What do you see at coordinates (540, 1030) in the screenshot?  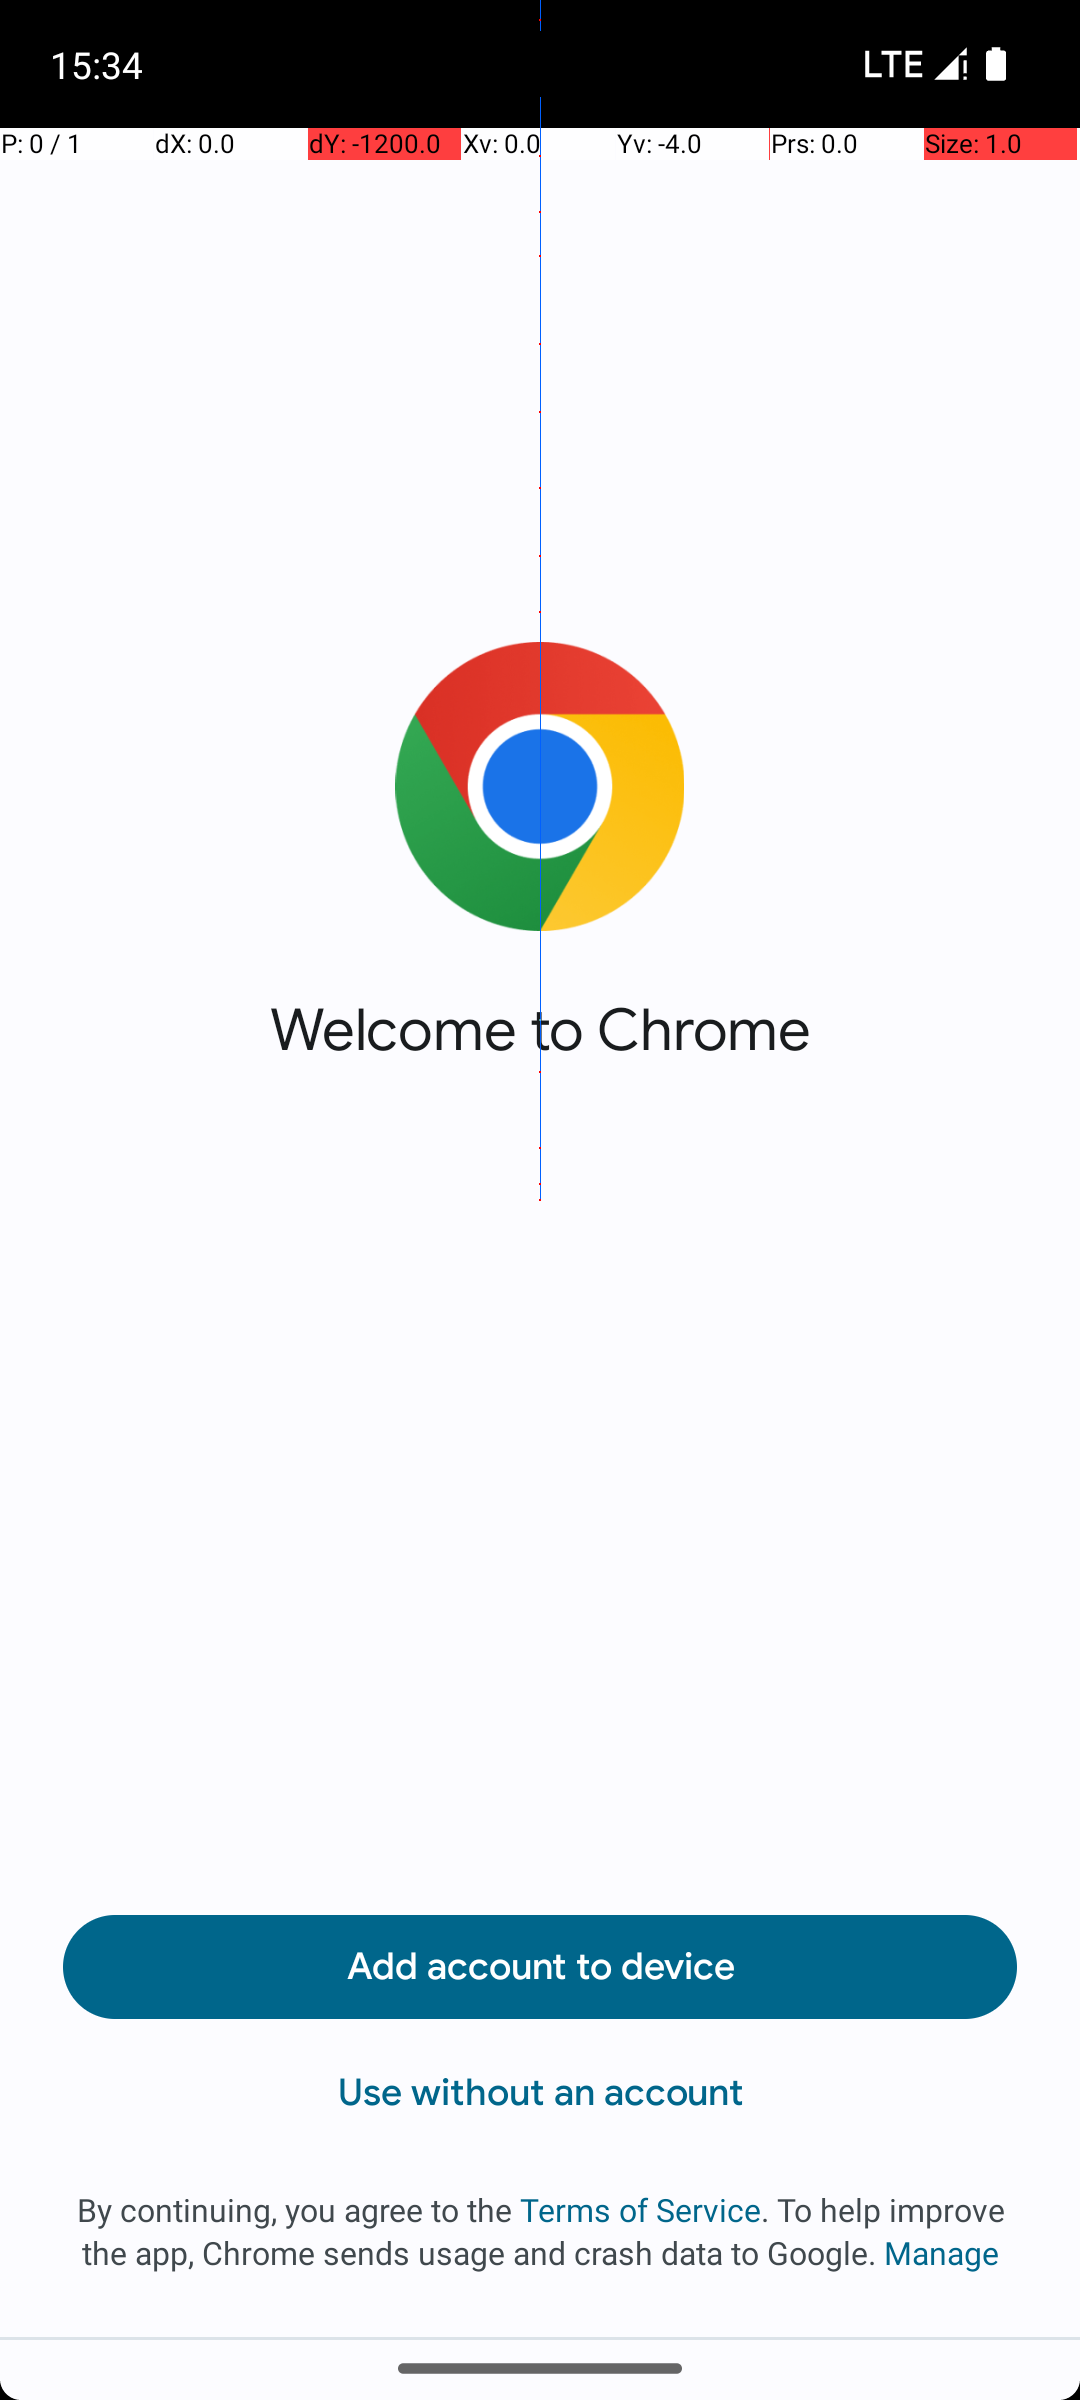 I see `Welcome to Chrome` at bounding box center [540, 1030].